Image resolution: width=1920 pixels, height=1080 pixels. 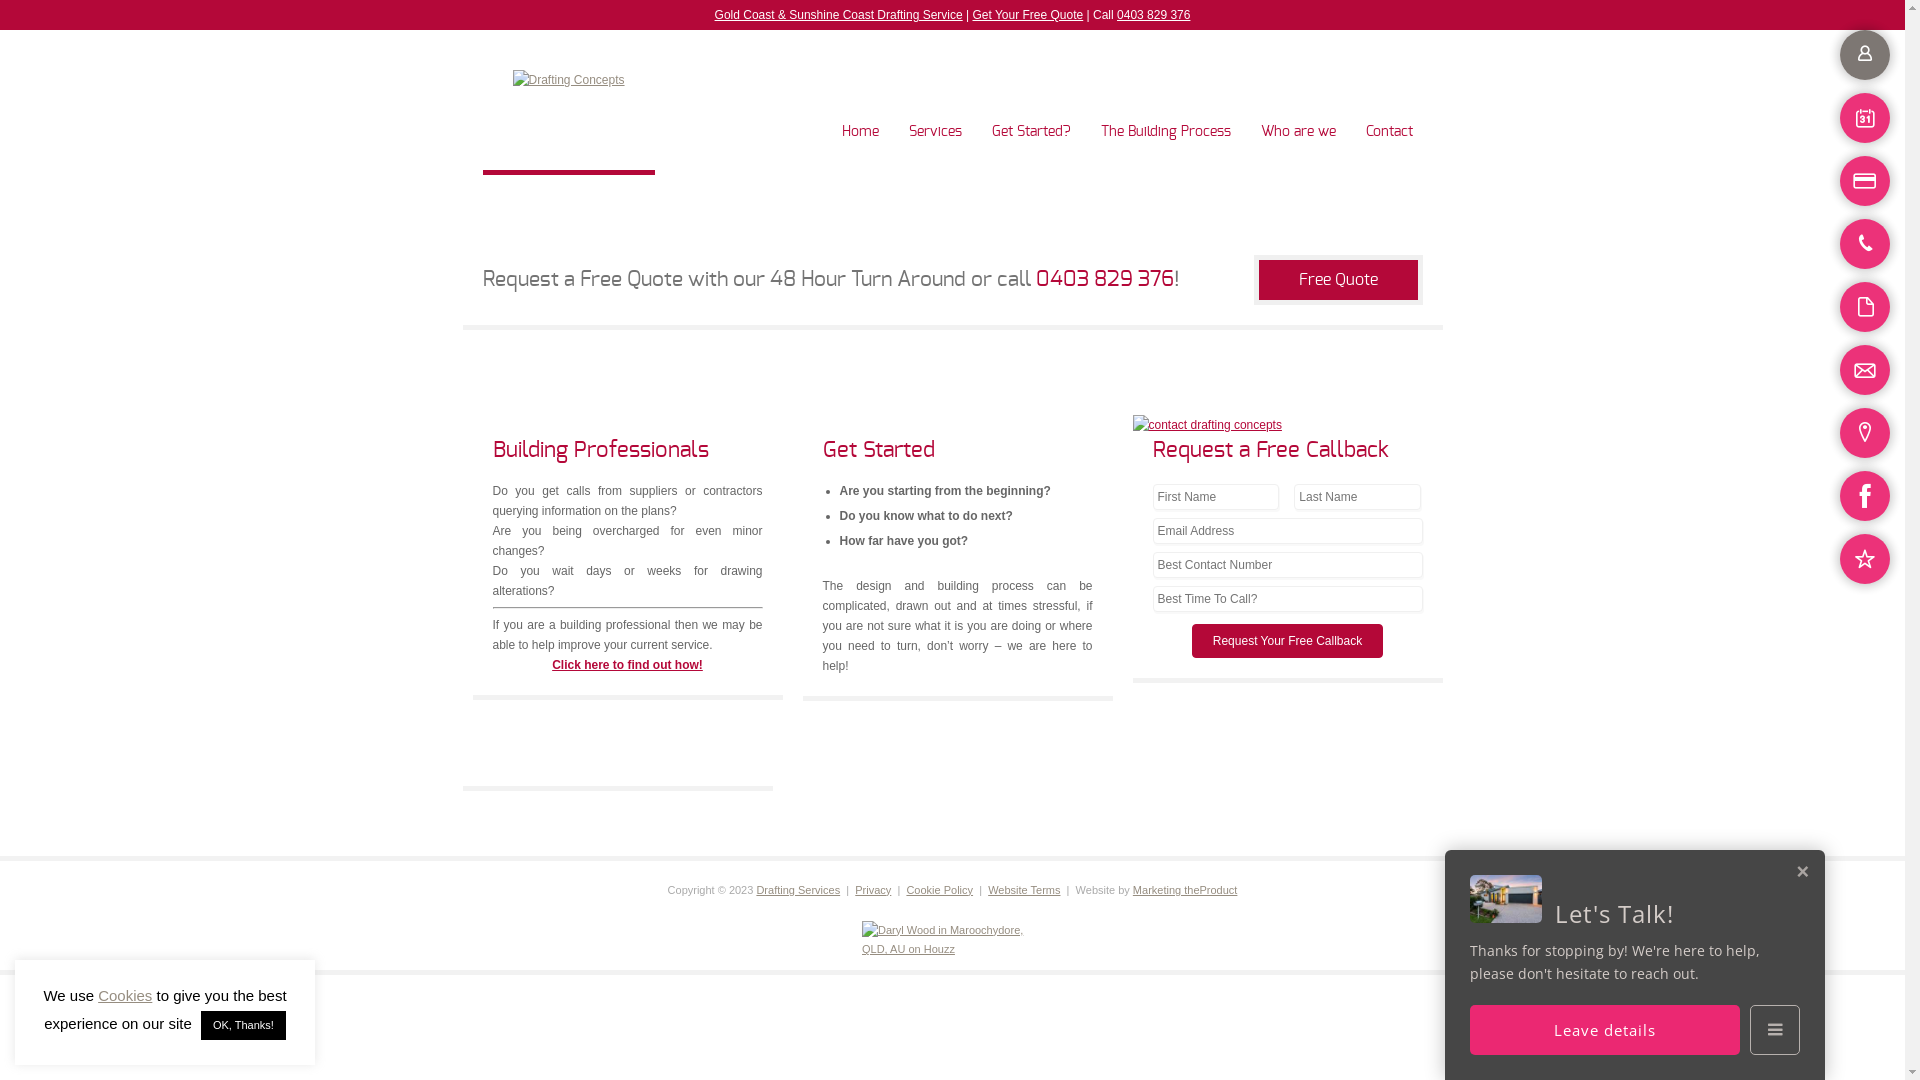 What do you see at coordinates (1028, 15) in the screenshot?
I see `Get Your Free Quote` at bounding box center [1028, 15].